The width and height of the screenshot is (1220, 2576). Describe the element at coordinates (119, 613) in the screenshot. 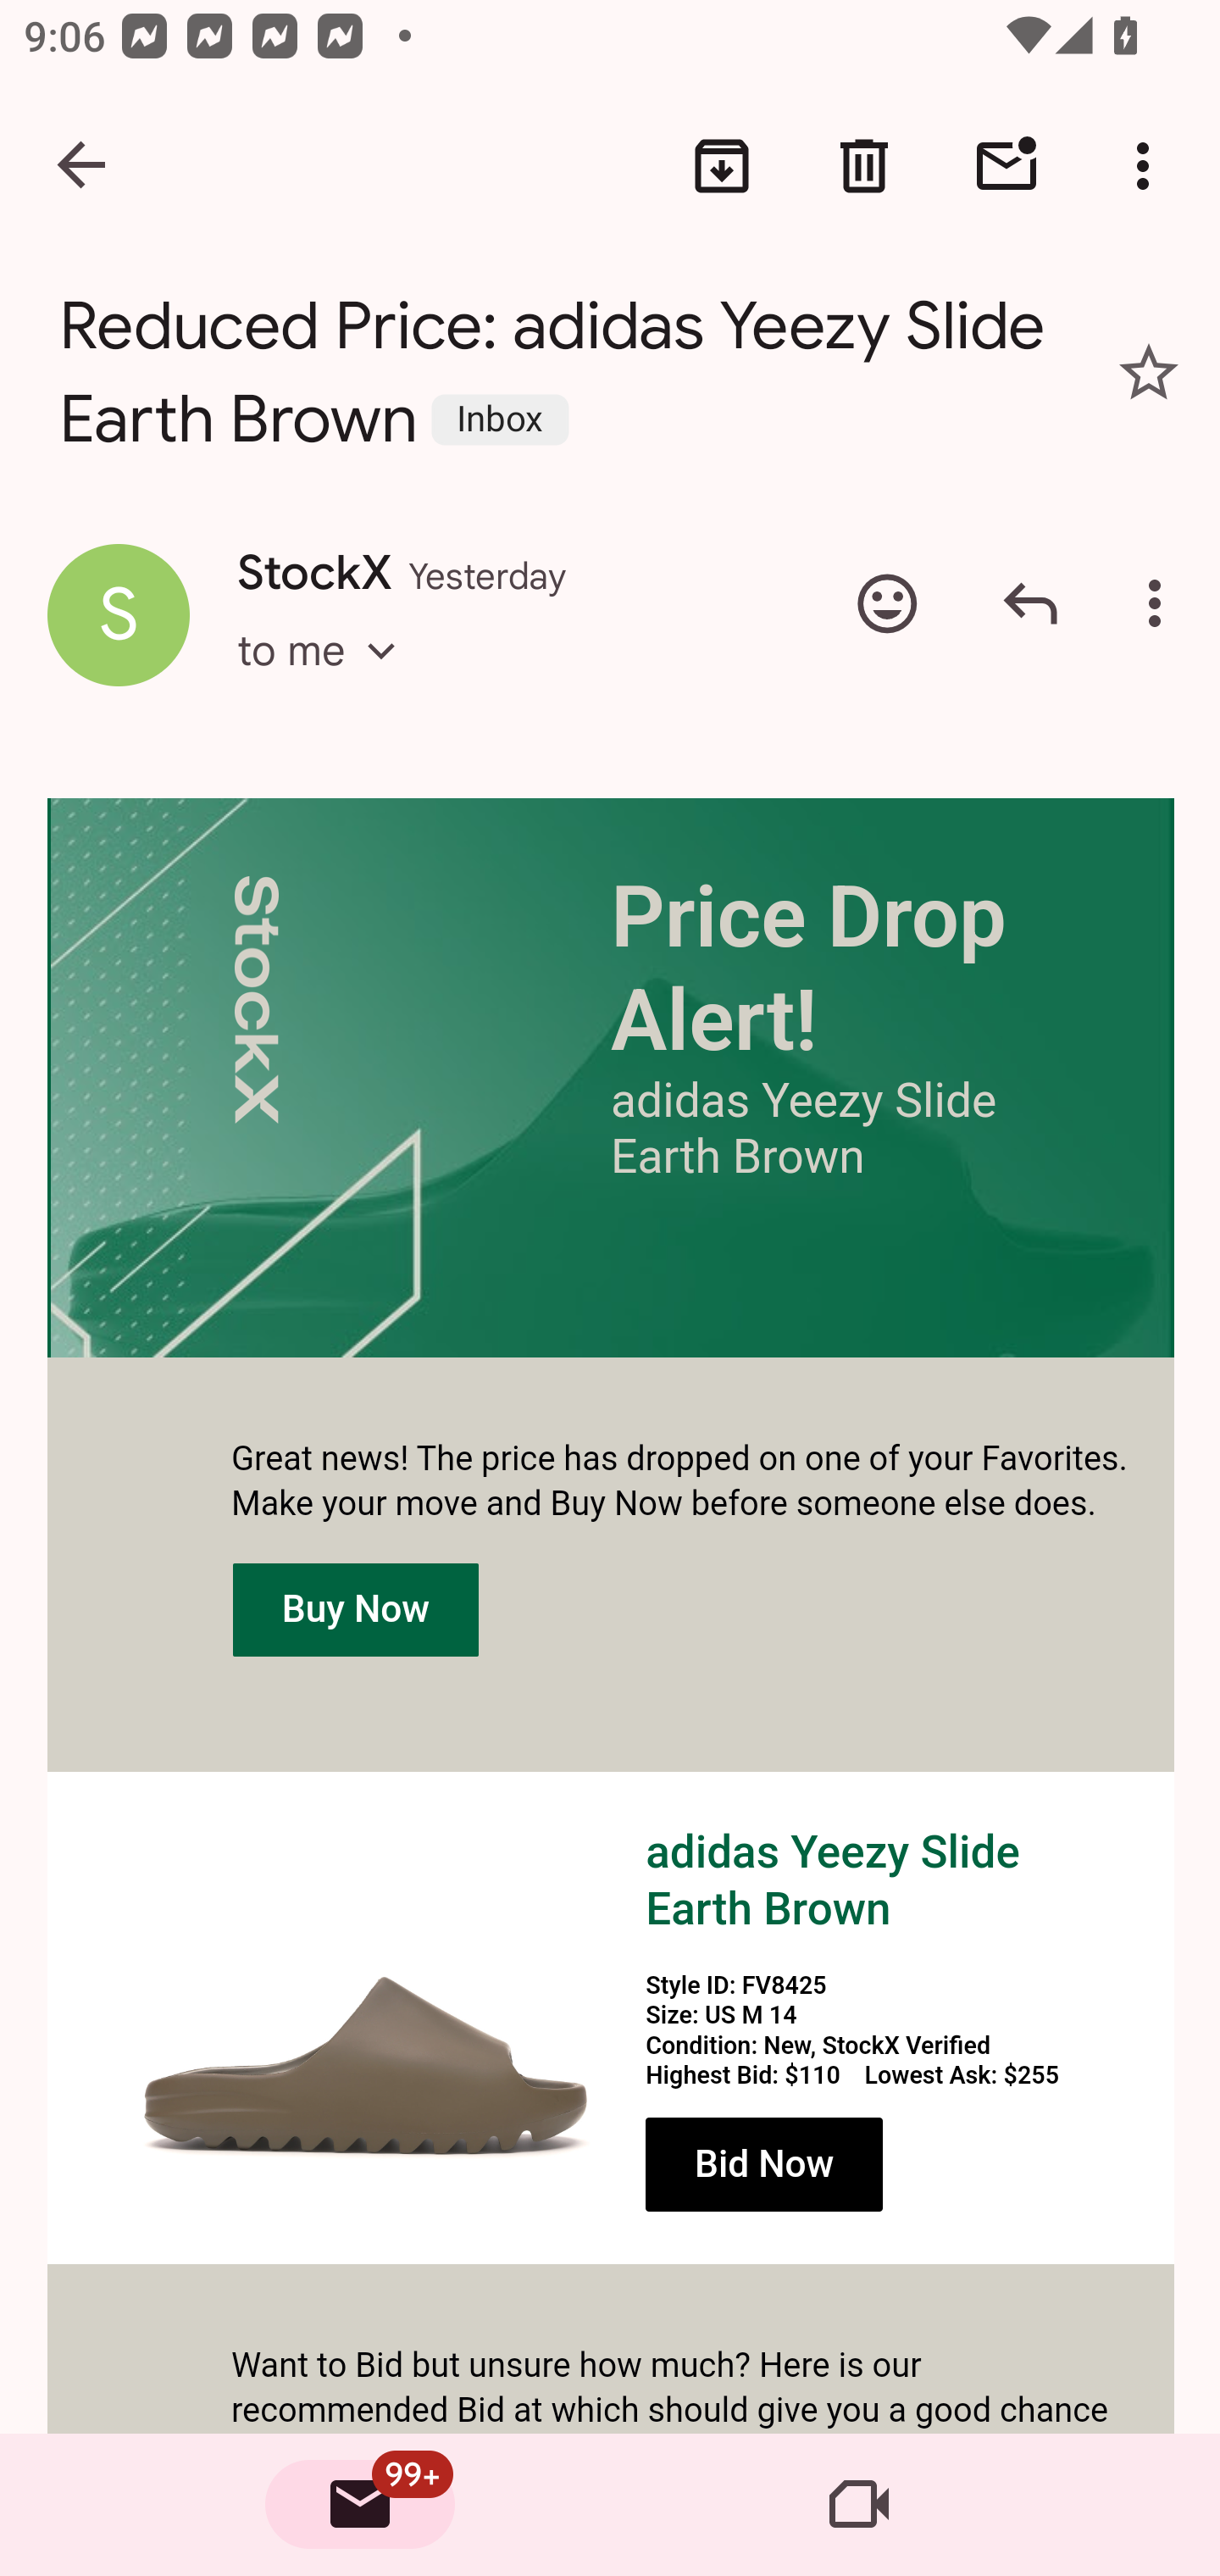

I see `Show contact information for StockX` at that location.